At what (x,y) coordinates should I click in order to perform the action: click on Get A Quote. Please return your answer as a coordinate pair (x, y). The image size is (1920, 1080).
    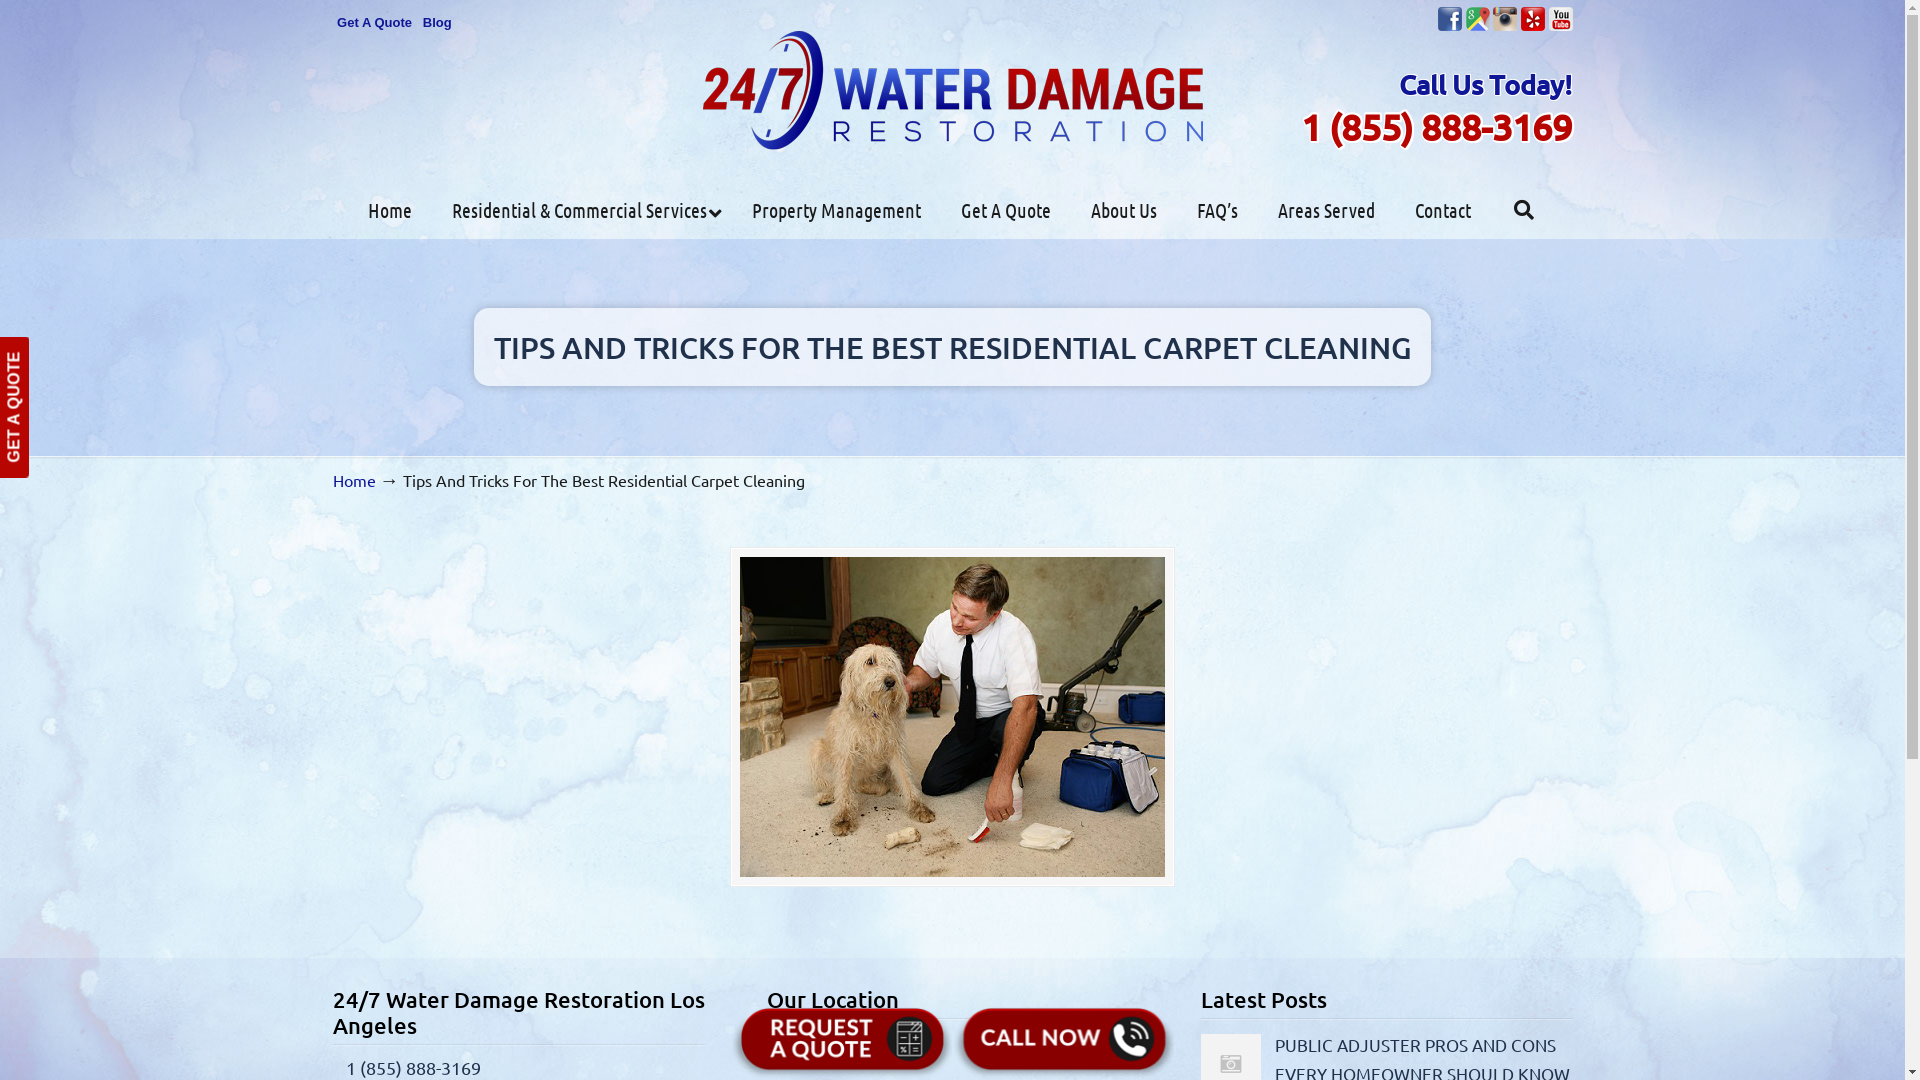
    Looking at the image, I should click on (1006, 210).